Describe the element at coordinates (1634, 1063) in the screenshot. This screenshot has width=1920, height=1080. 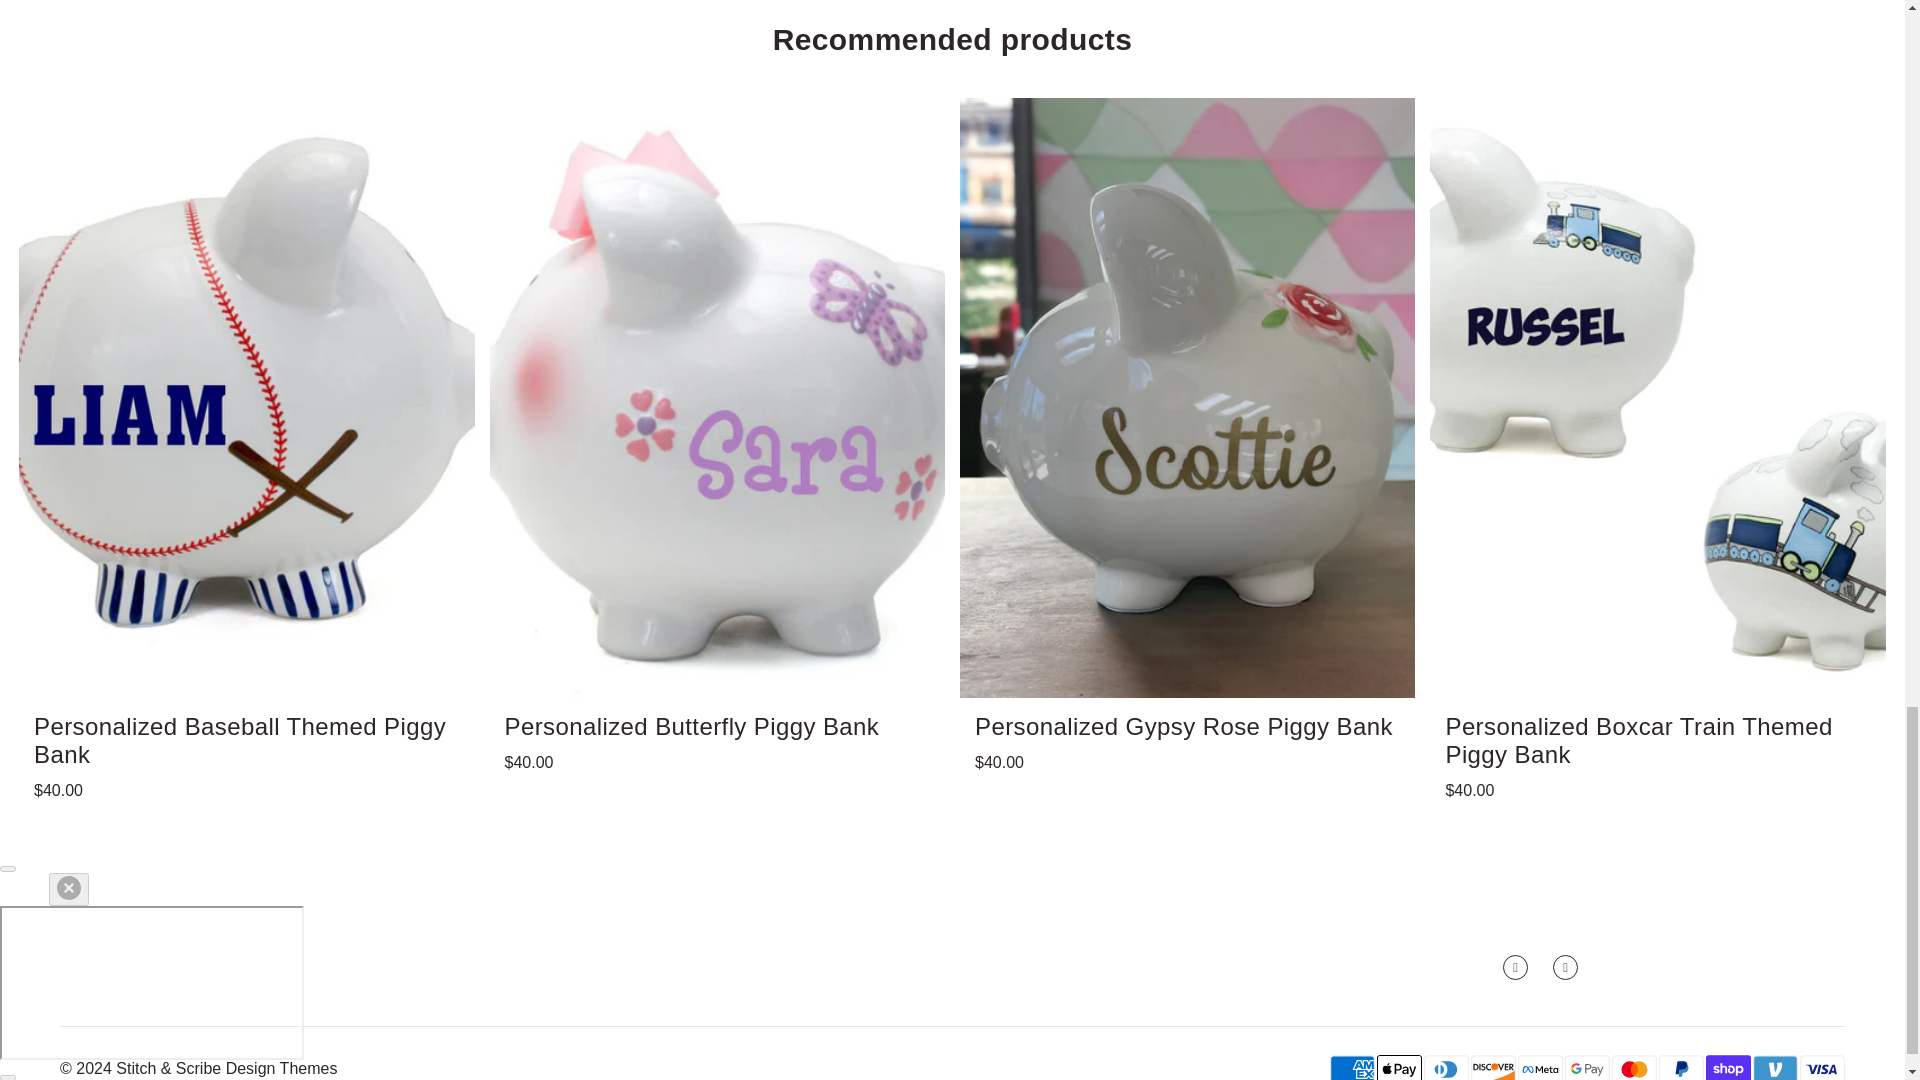
I see `Mastercard` at that location.